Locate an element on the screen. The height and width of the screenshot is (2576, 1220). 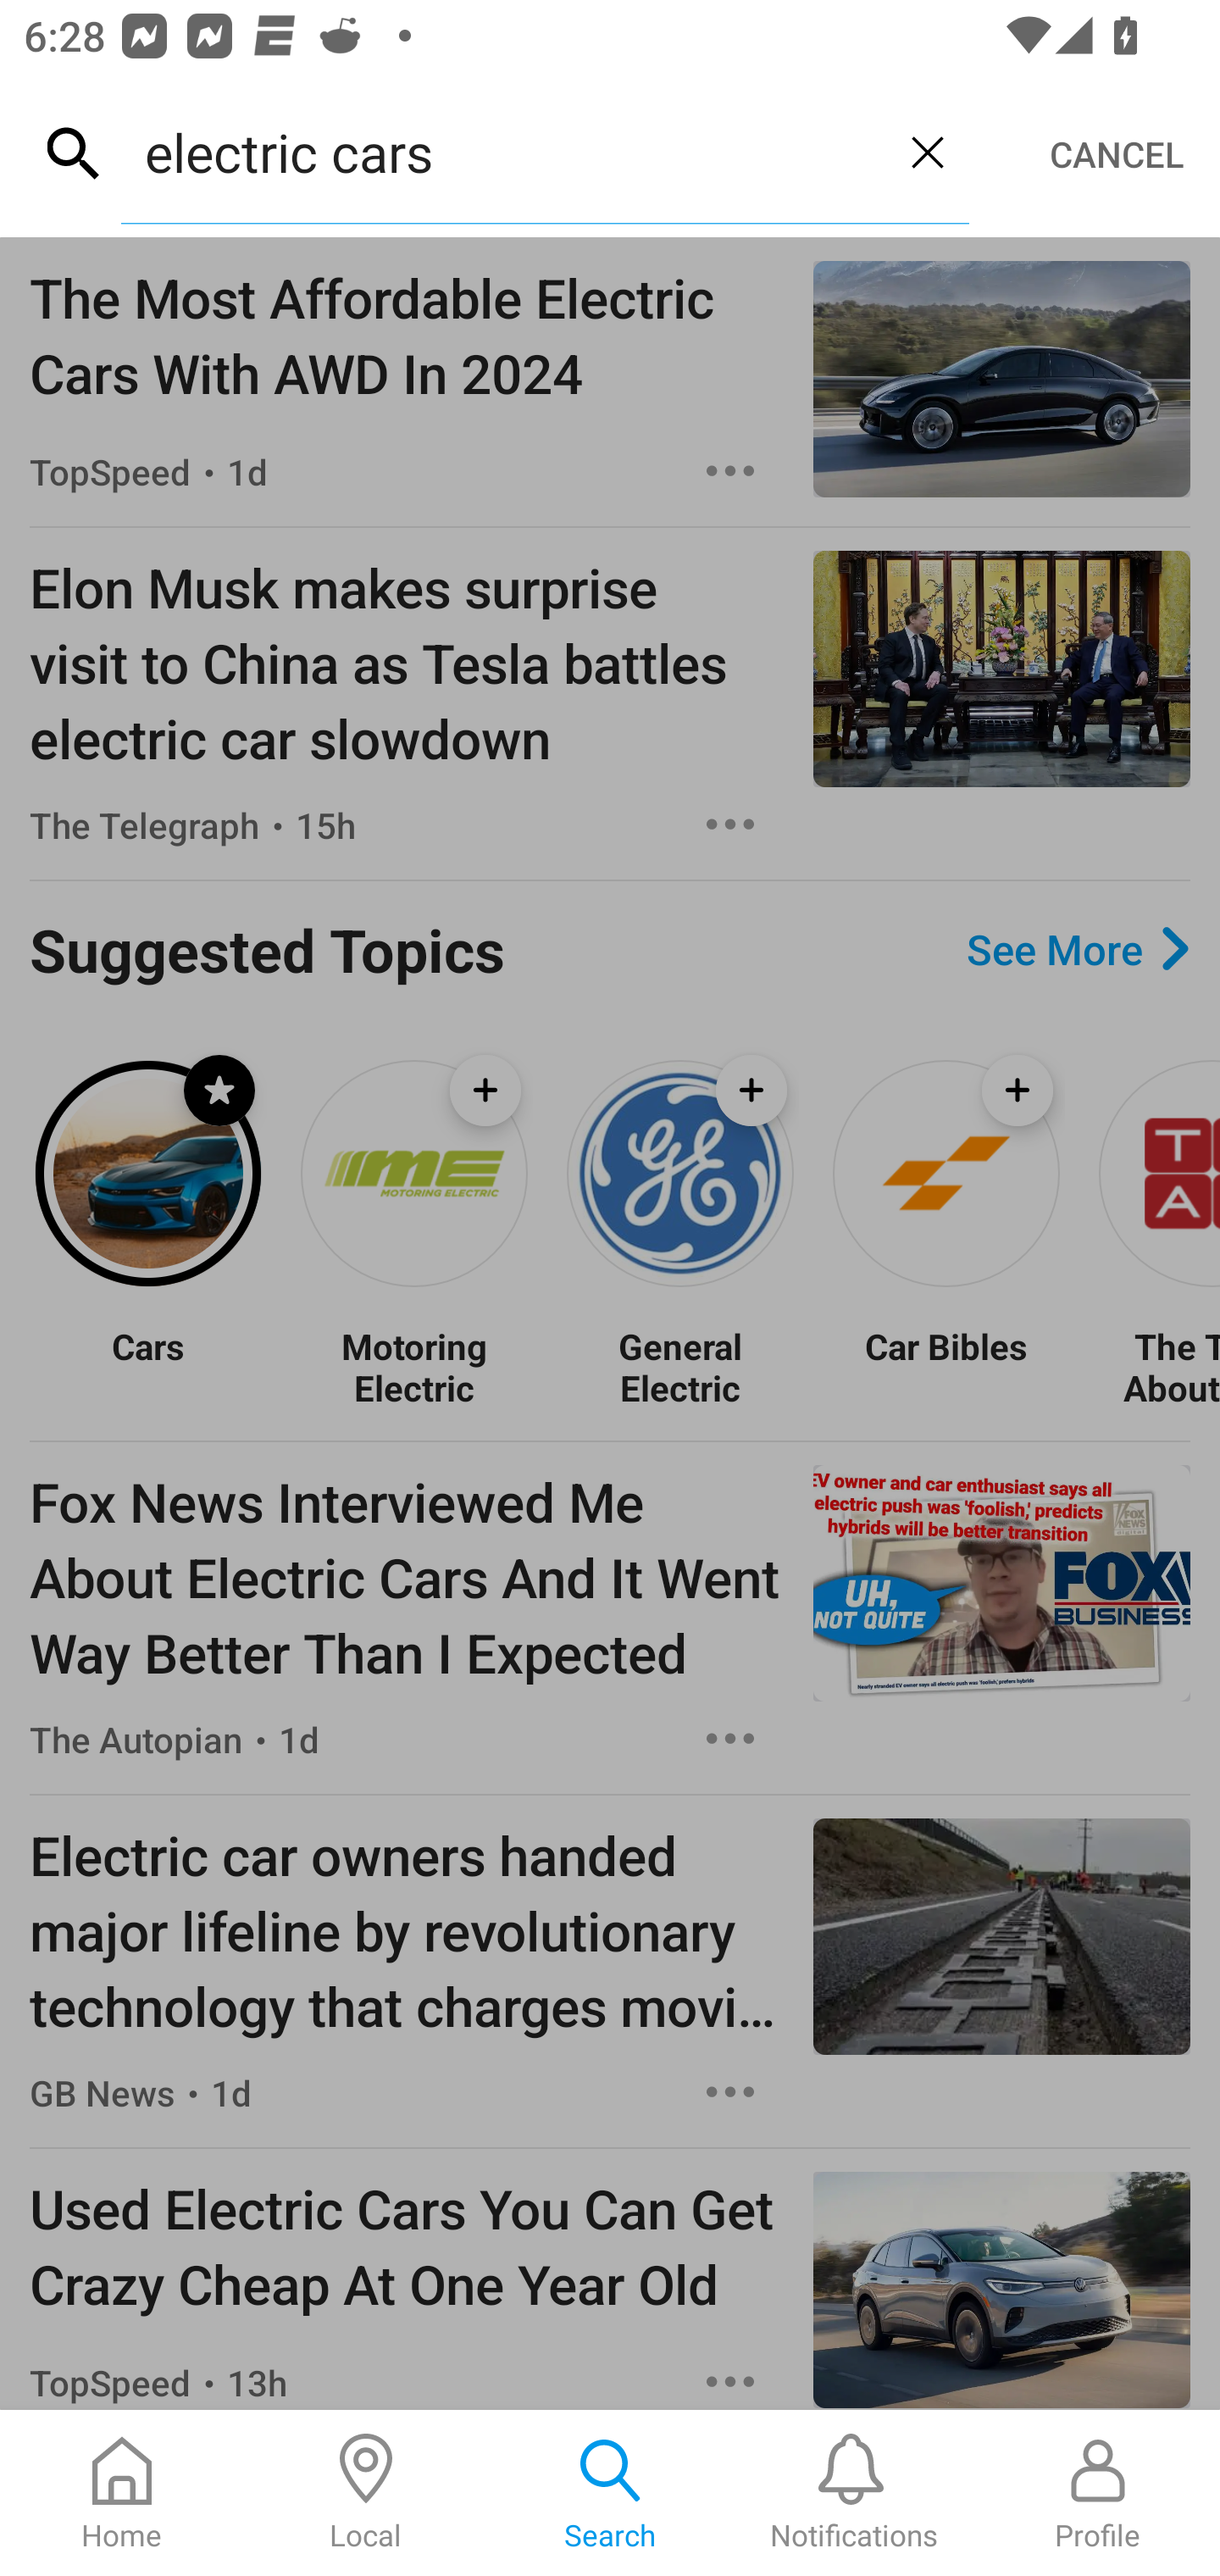
Options is located at coordinates (730, 824).